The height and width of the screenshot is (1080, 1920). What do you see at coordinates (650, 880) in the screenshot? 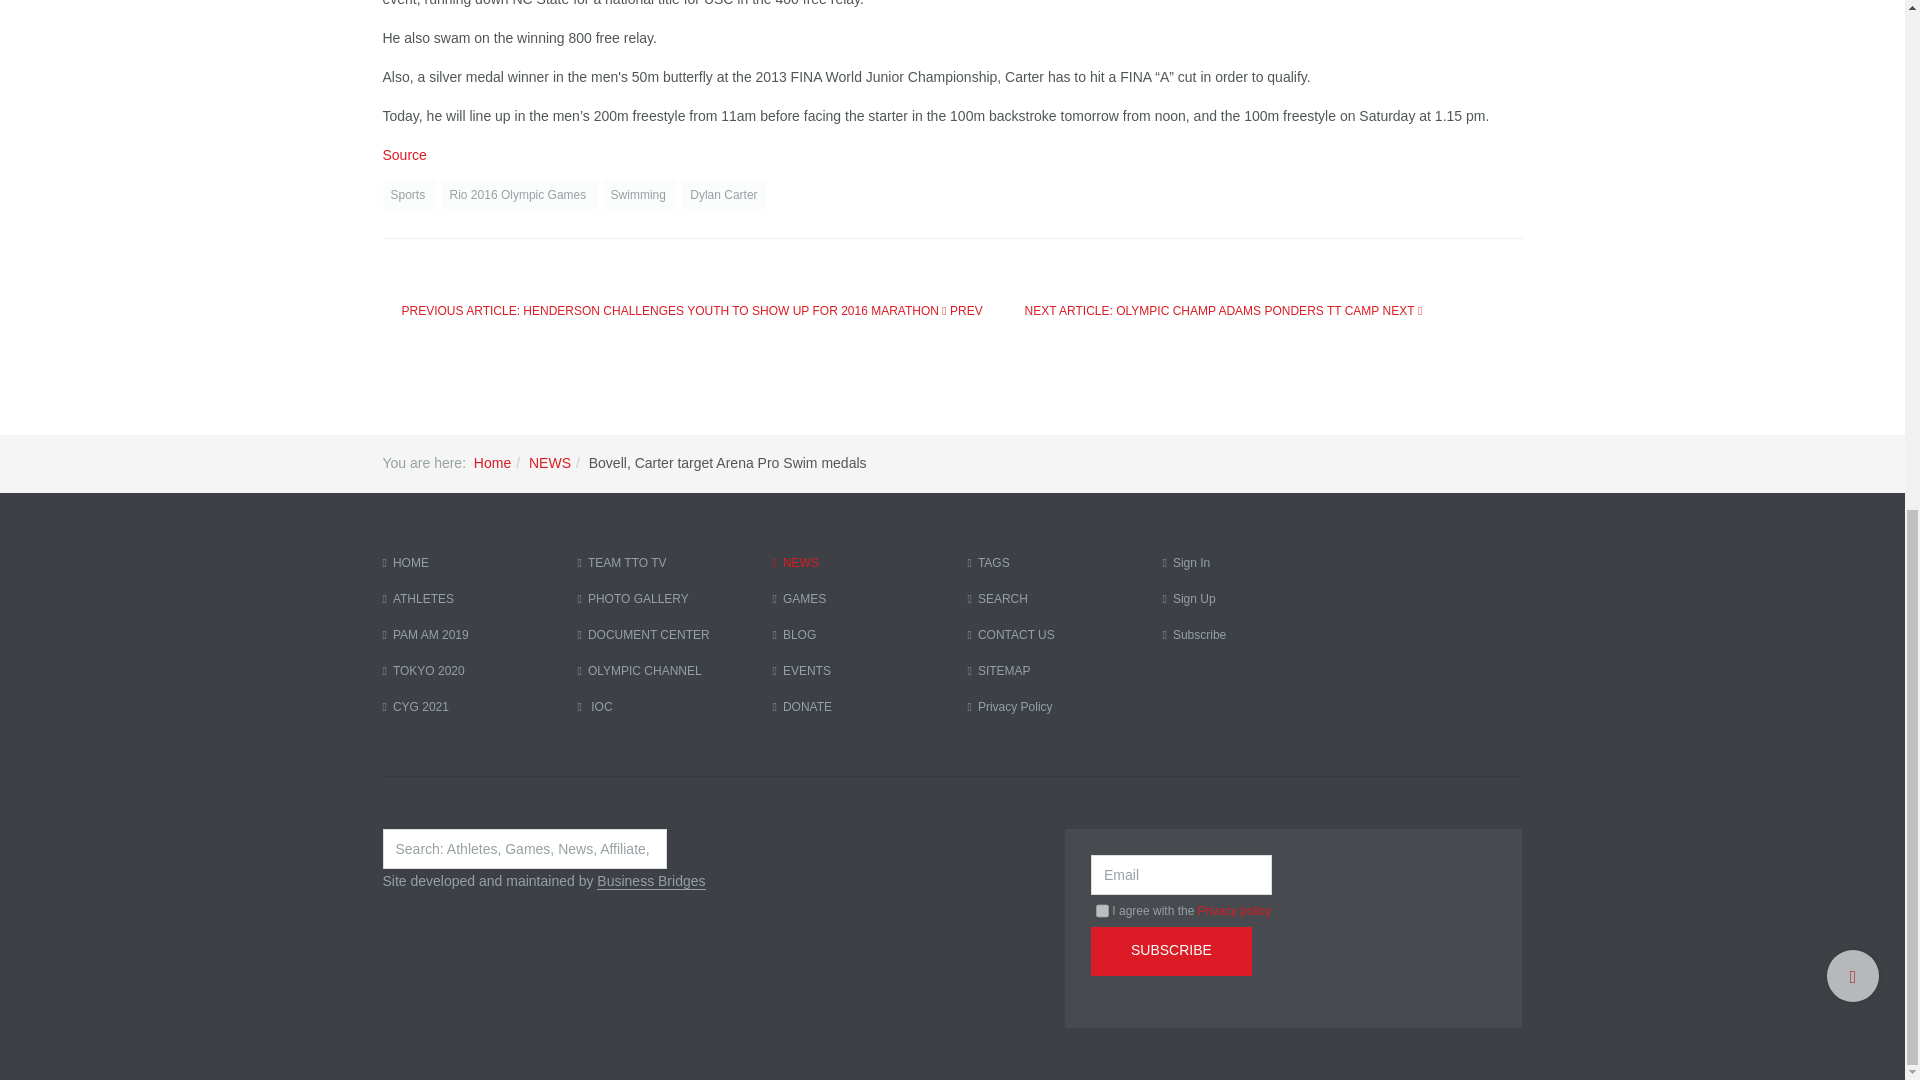
I see `Business Bridges` at bounding box center [650, 880].